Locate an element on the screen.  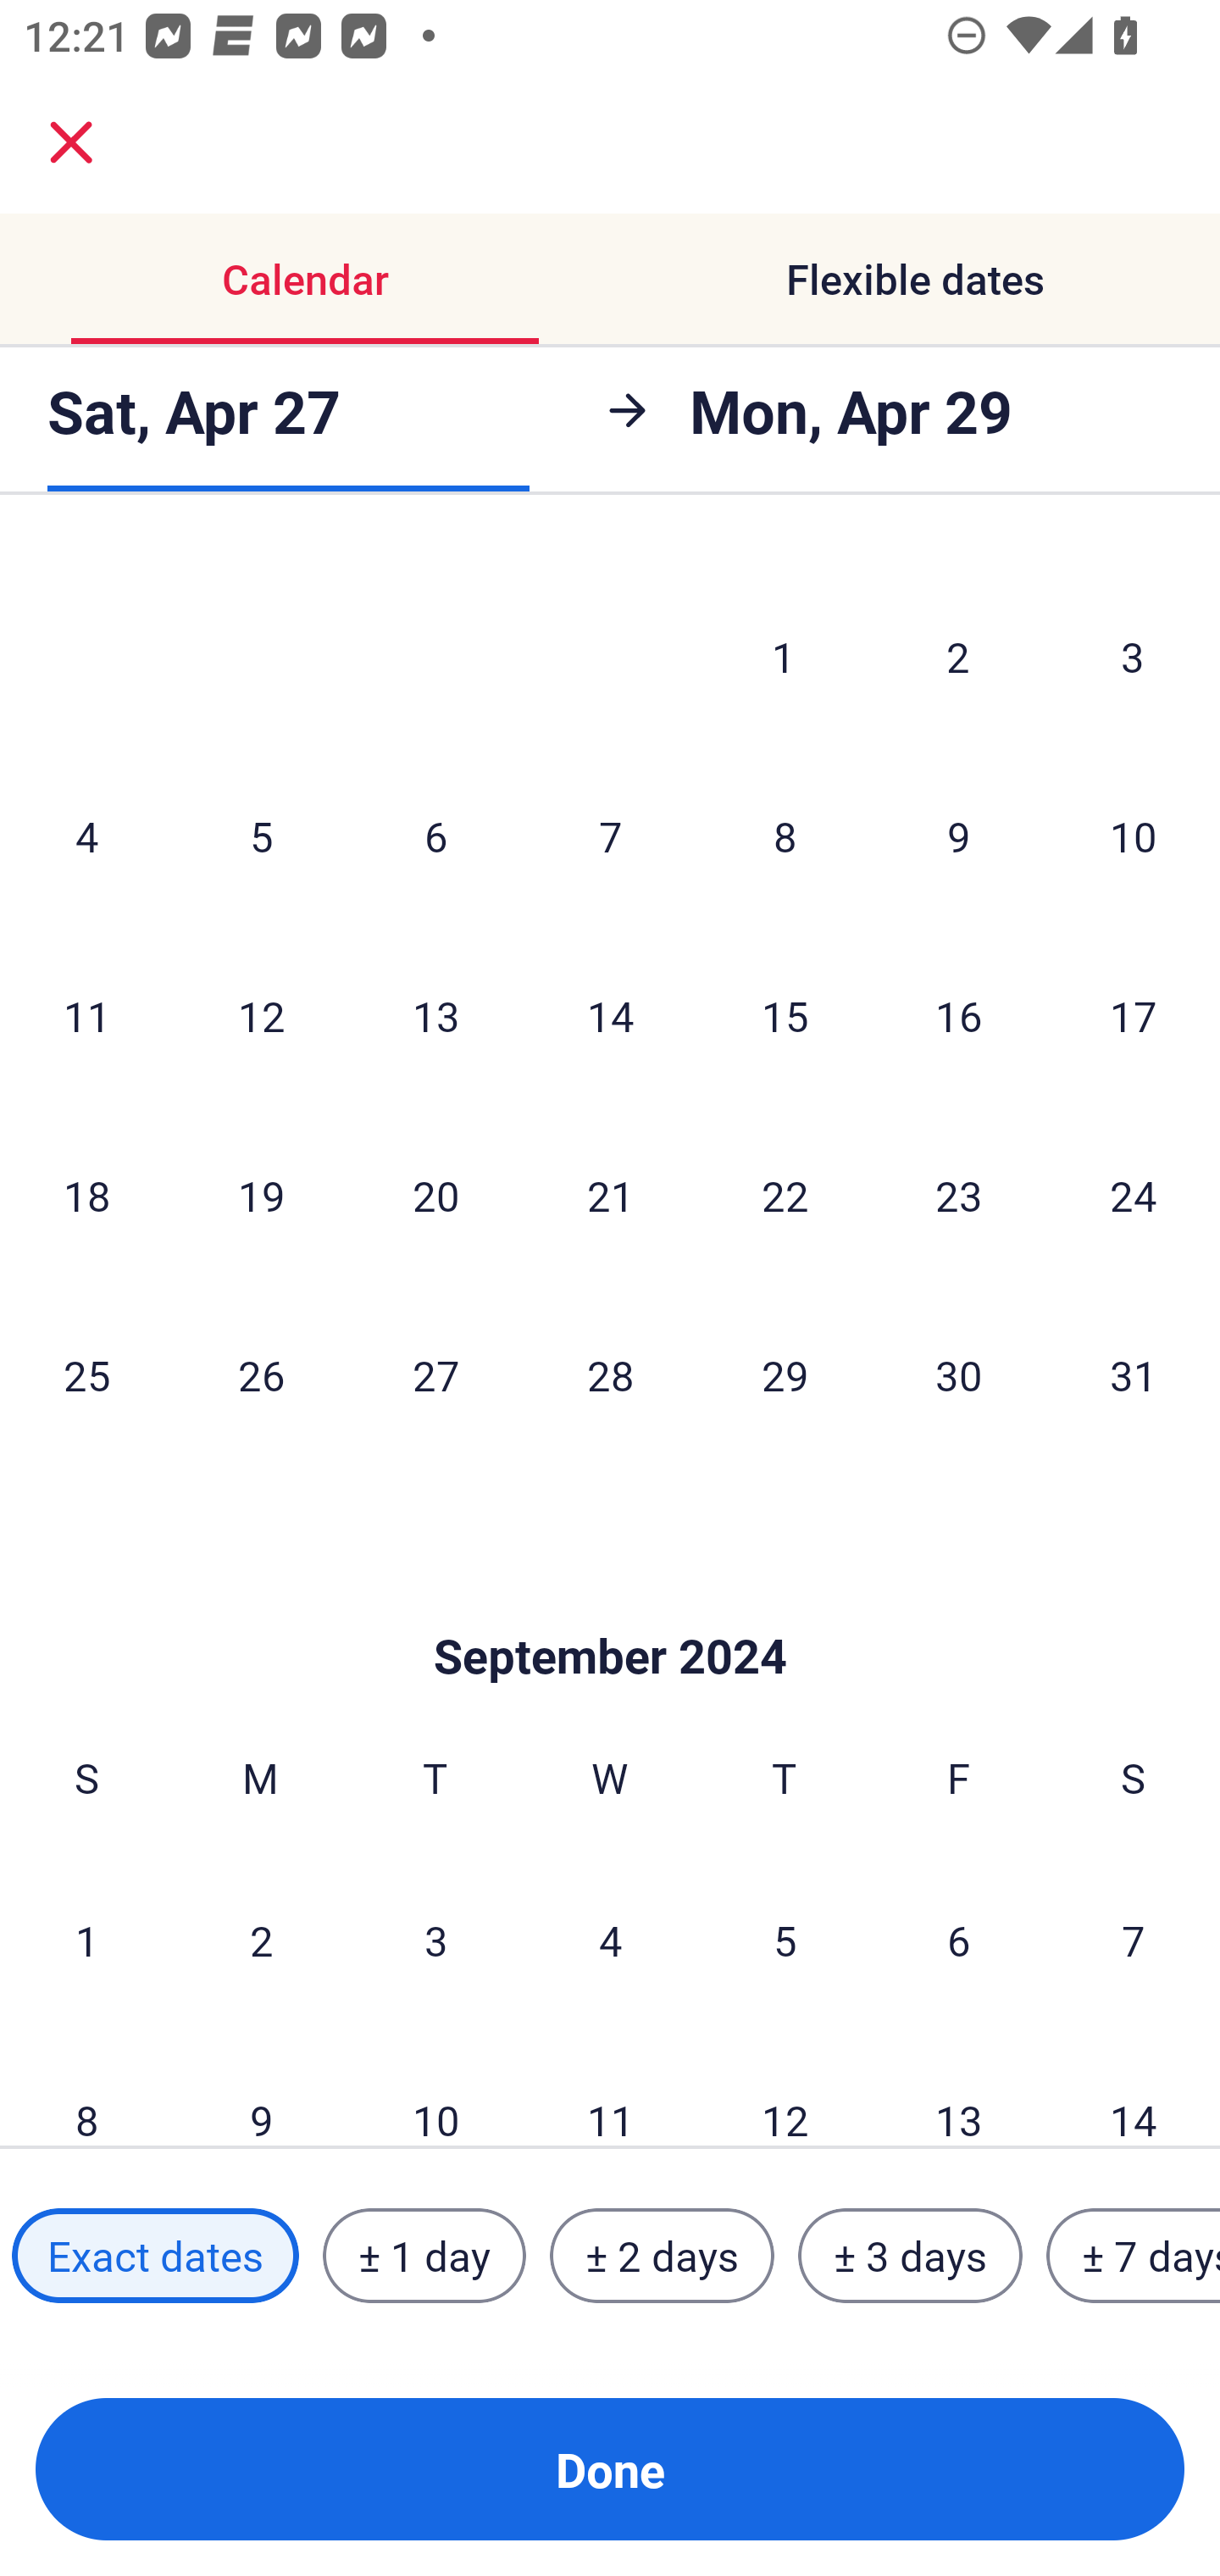
2 Monday, September 2, 2024 is located at coordinates (261, 1939).